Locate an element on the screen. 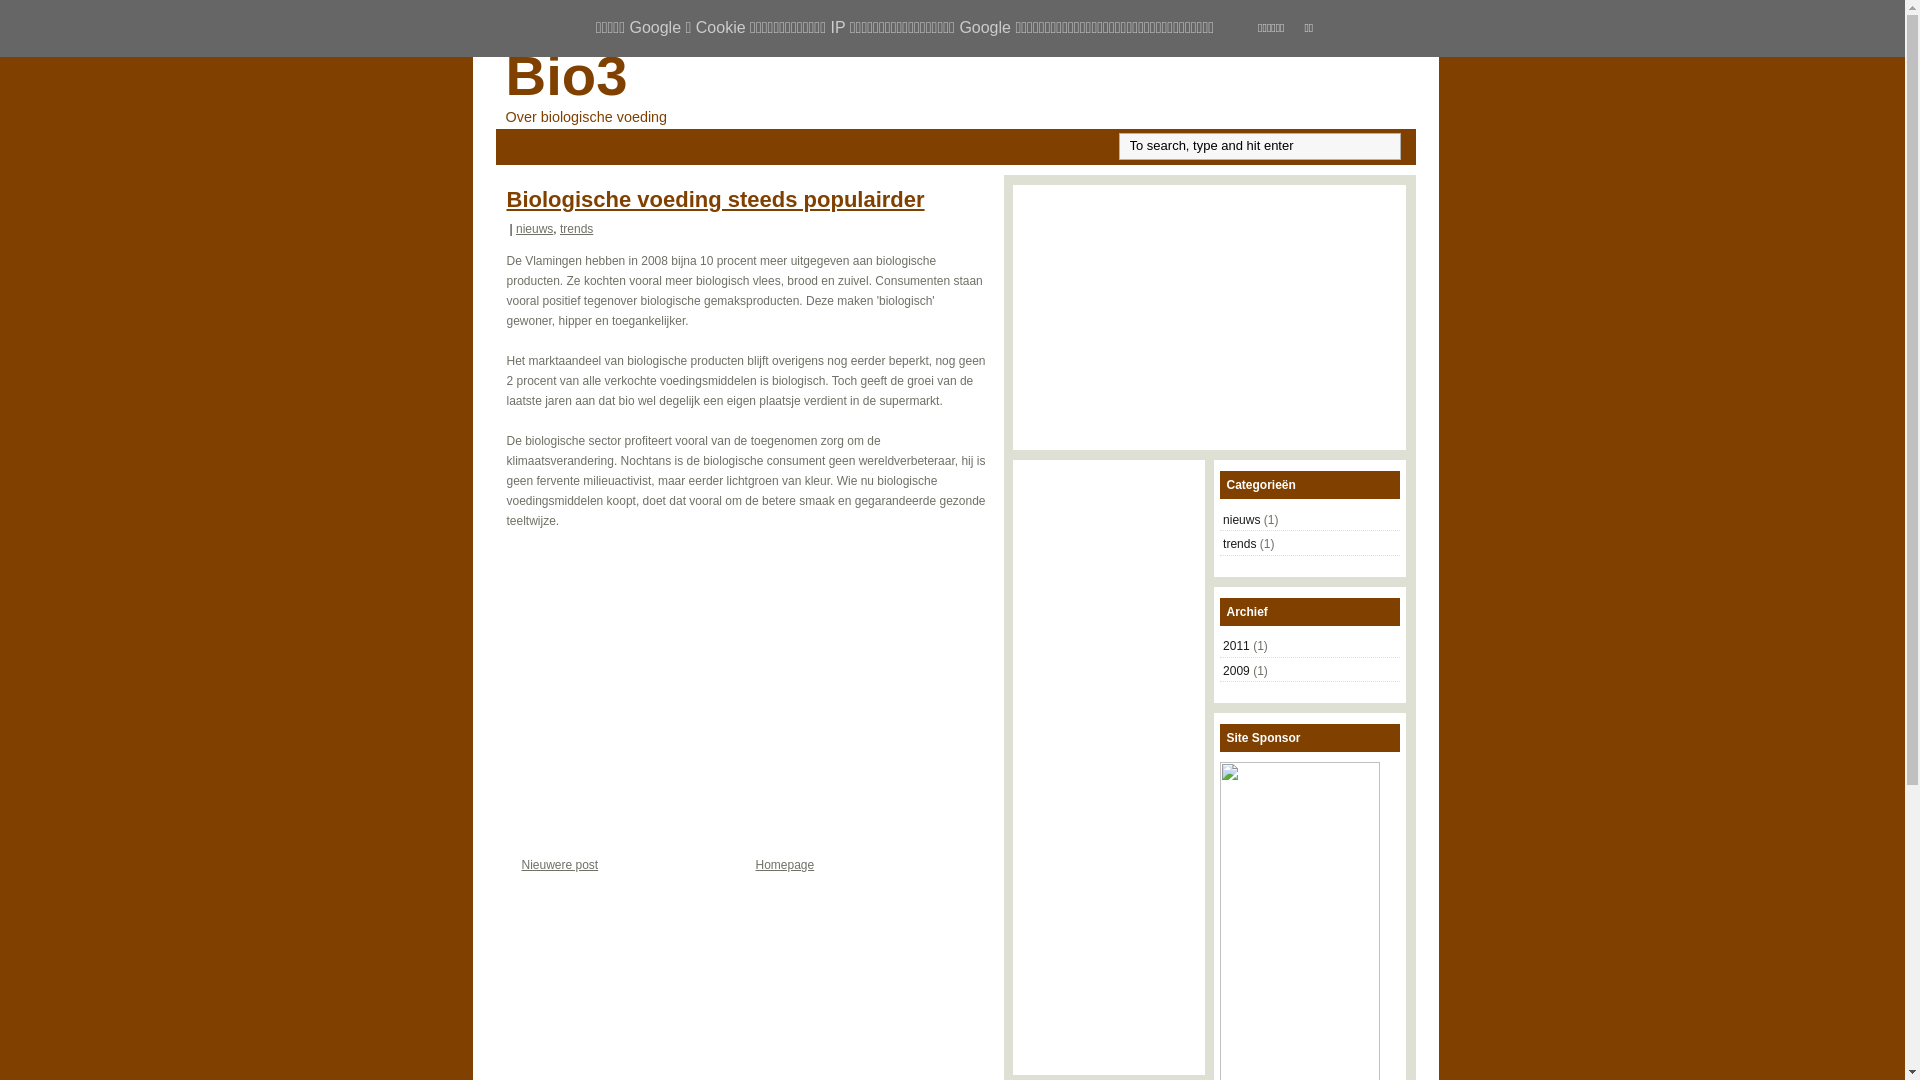  nieuws is located at coordinates (534, 229).